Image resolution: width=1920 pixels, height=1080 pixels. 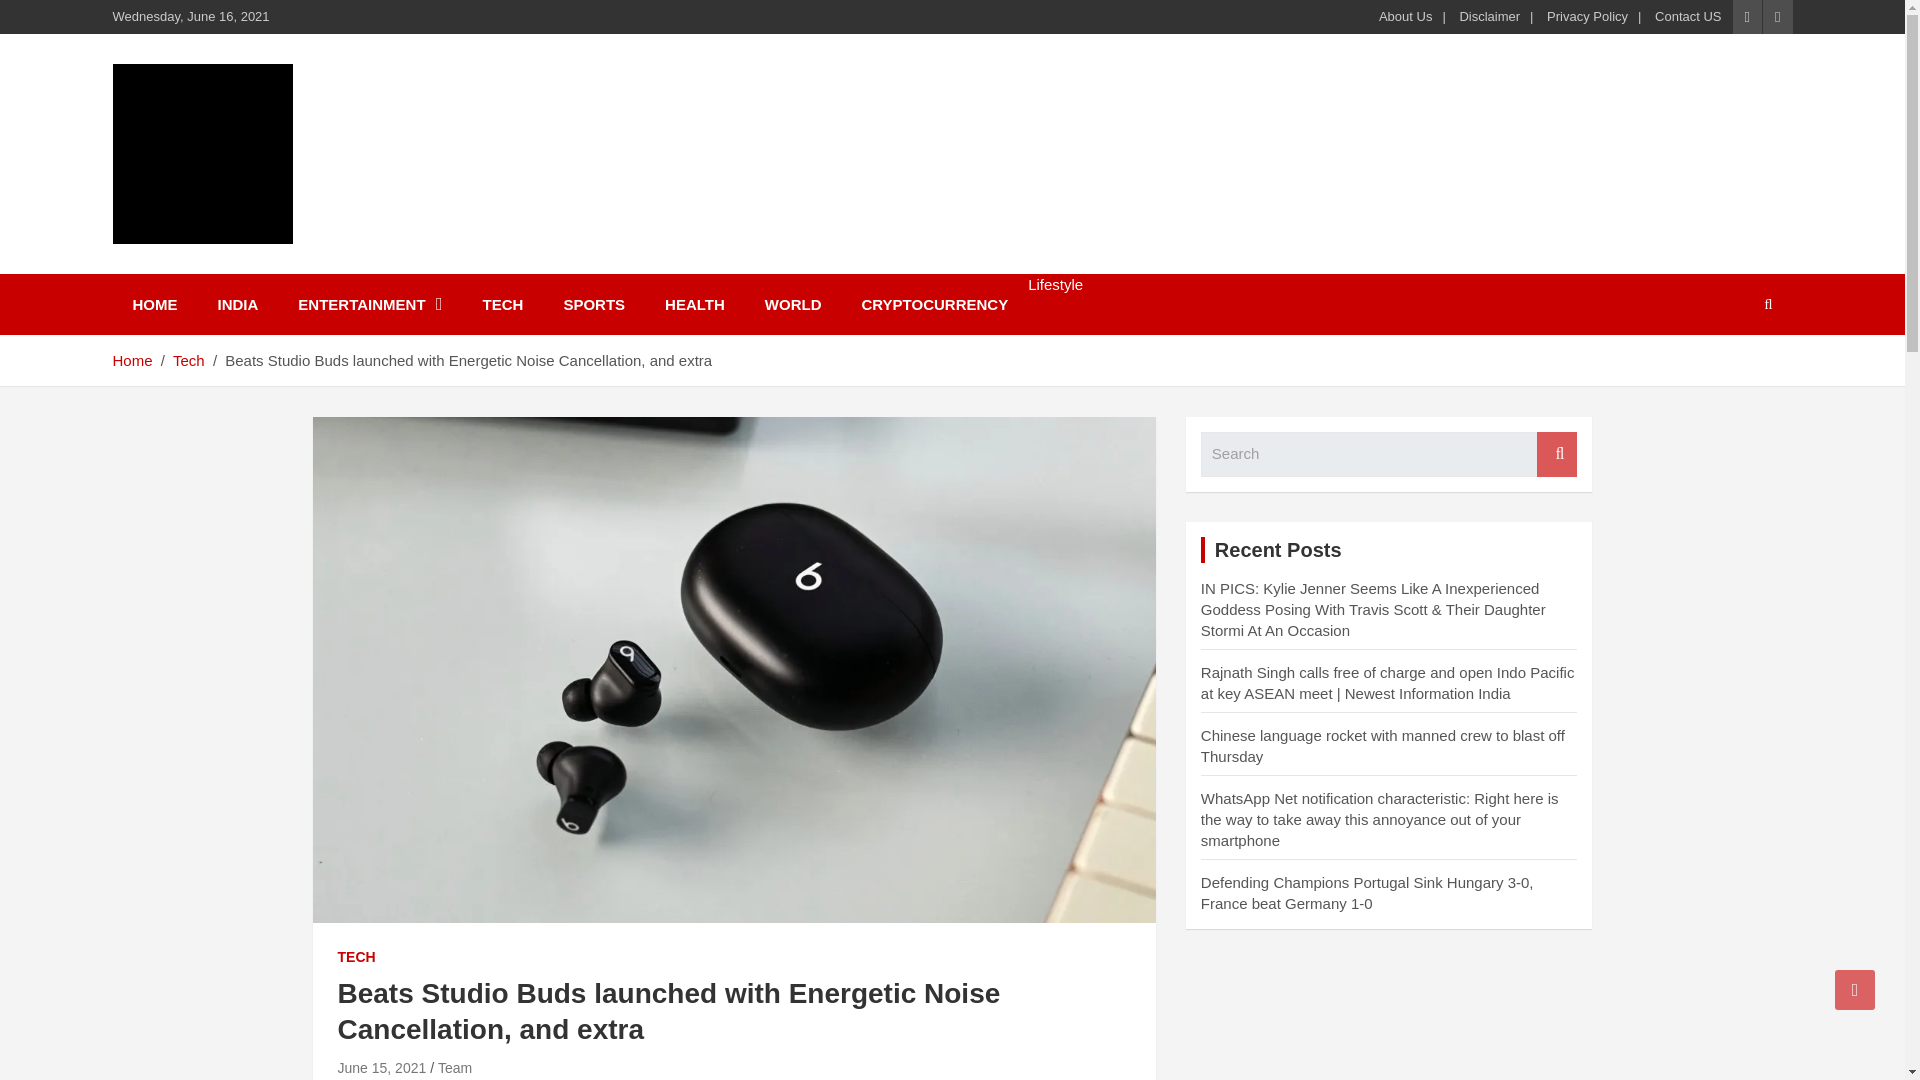 I want to click on Home, so click(x=131, y=360).